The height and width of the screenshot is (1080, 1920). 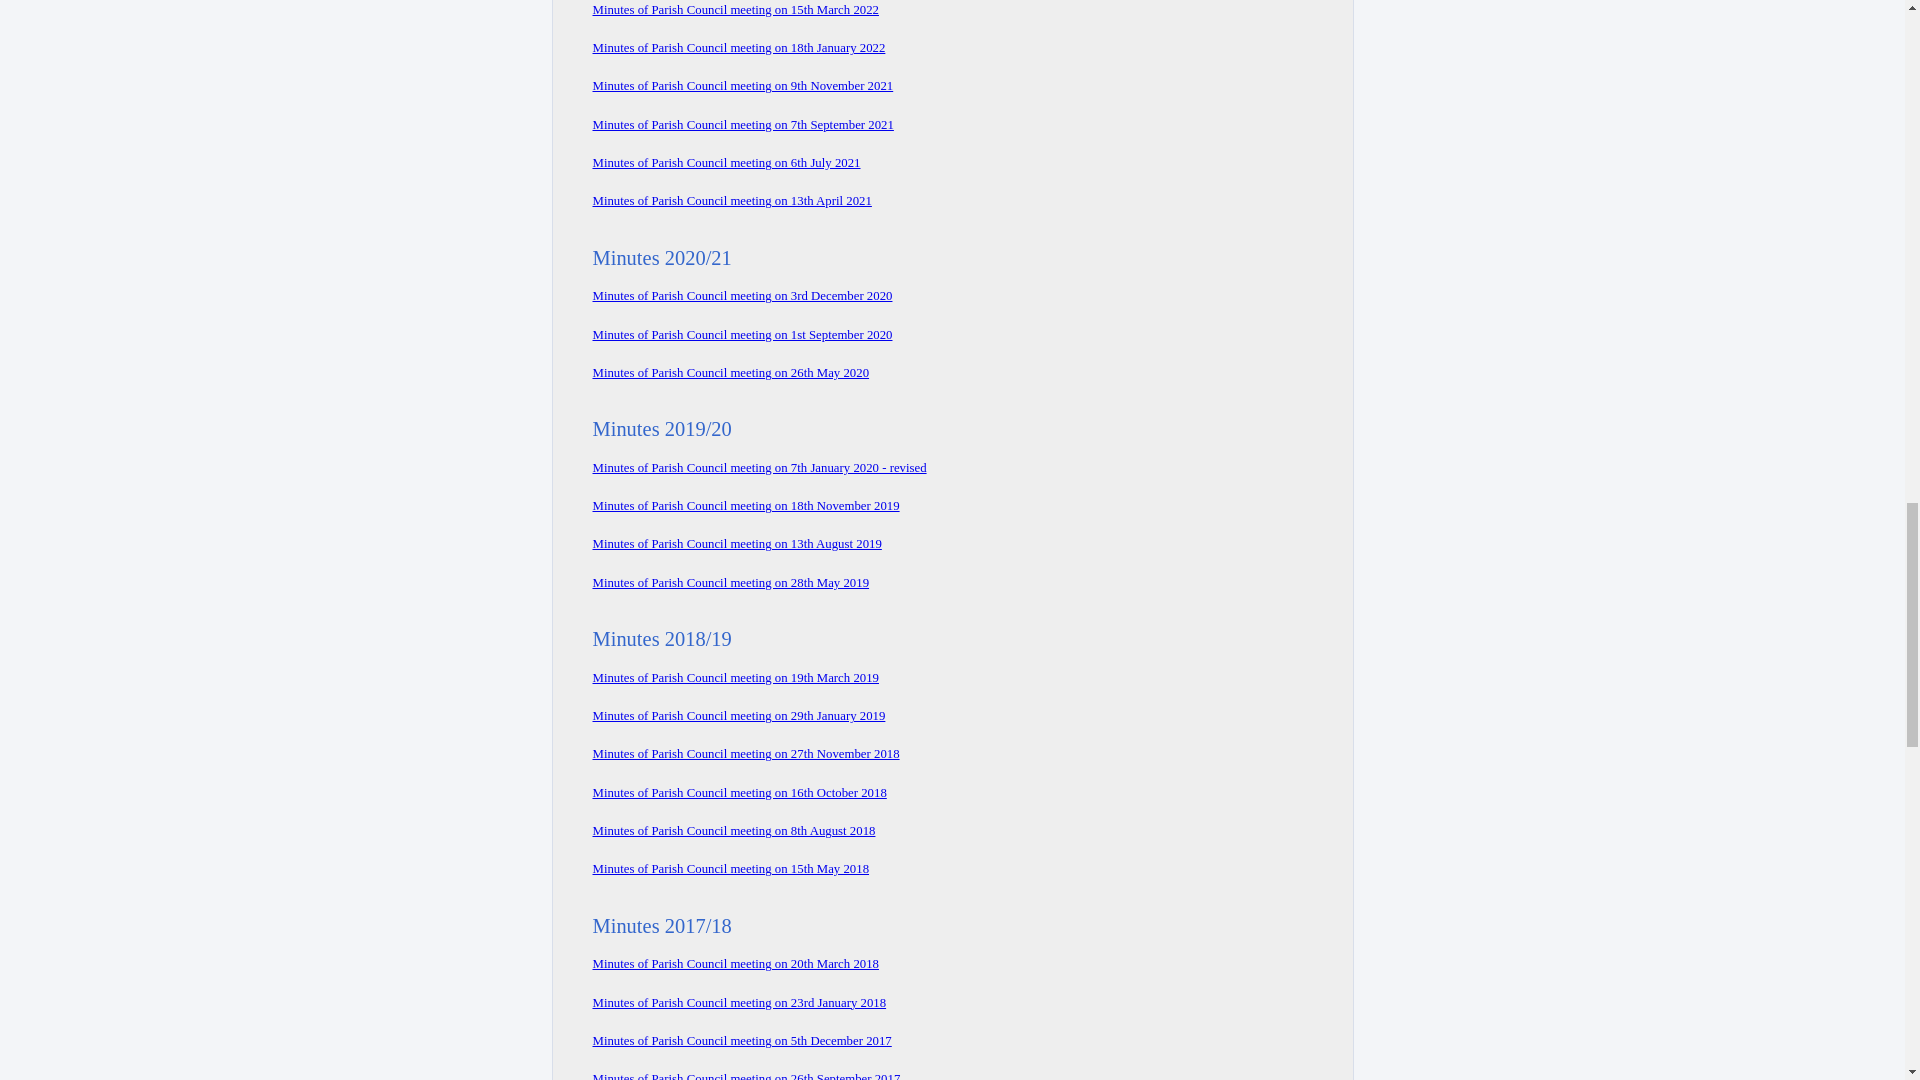 What do you see at coordinates (731, 201) in the screenshot?
I see `Minutes of Parish Council meeting on 13th April 2021` at bounding box center [731, 201].